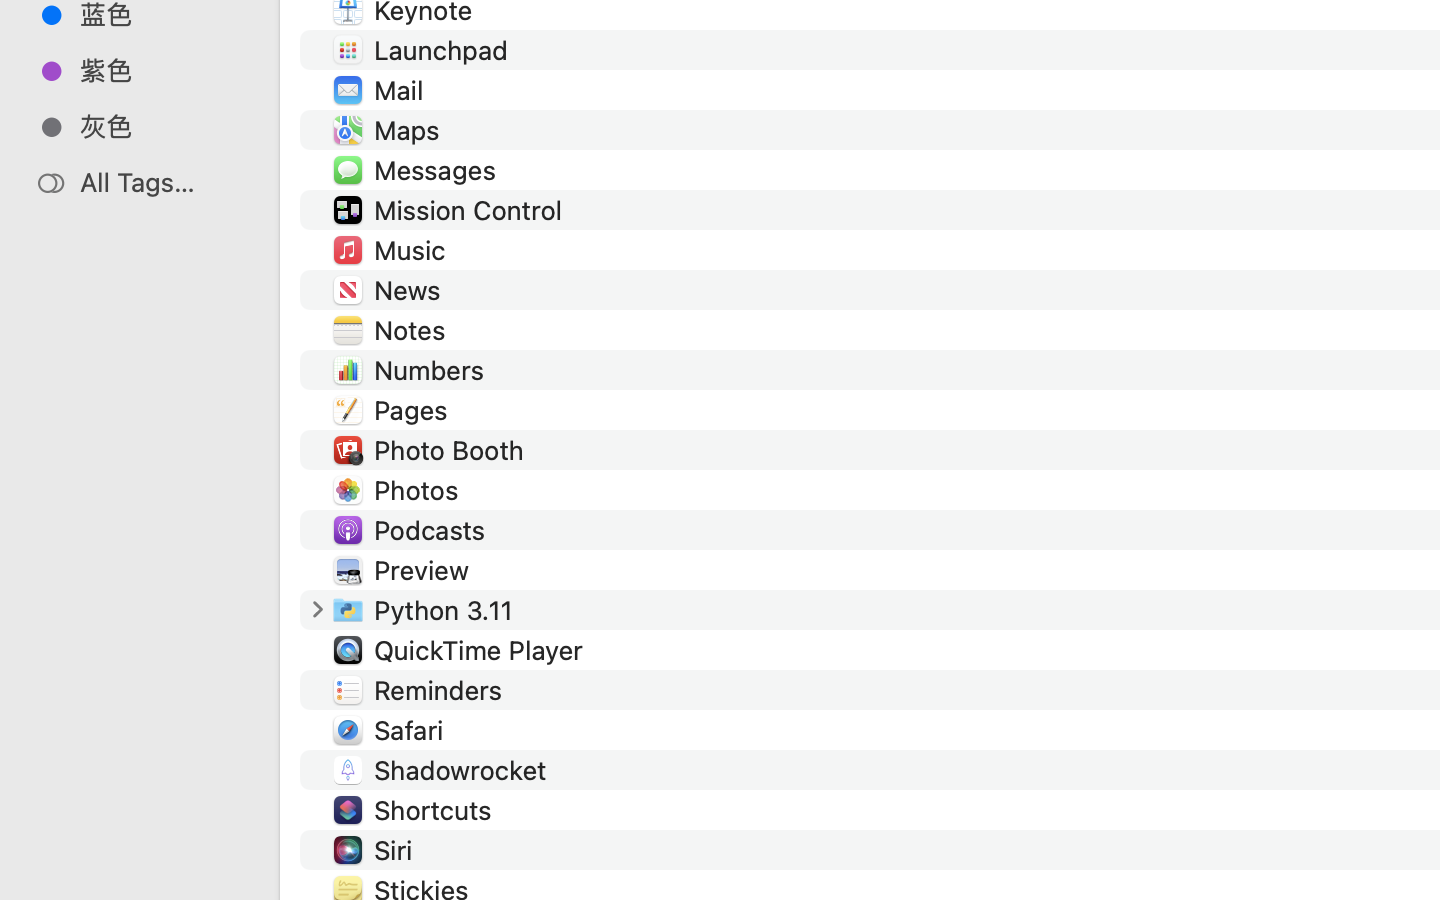 The width and height of the screenshot is (1440, 900). What do you see at coordinates (414, 250) in the screenshot?
I see `Music` at bounding box center [414, 250].